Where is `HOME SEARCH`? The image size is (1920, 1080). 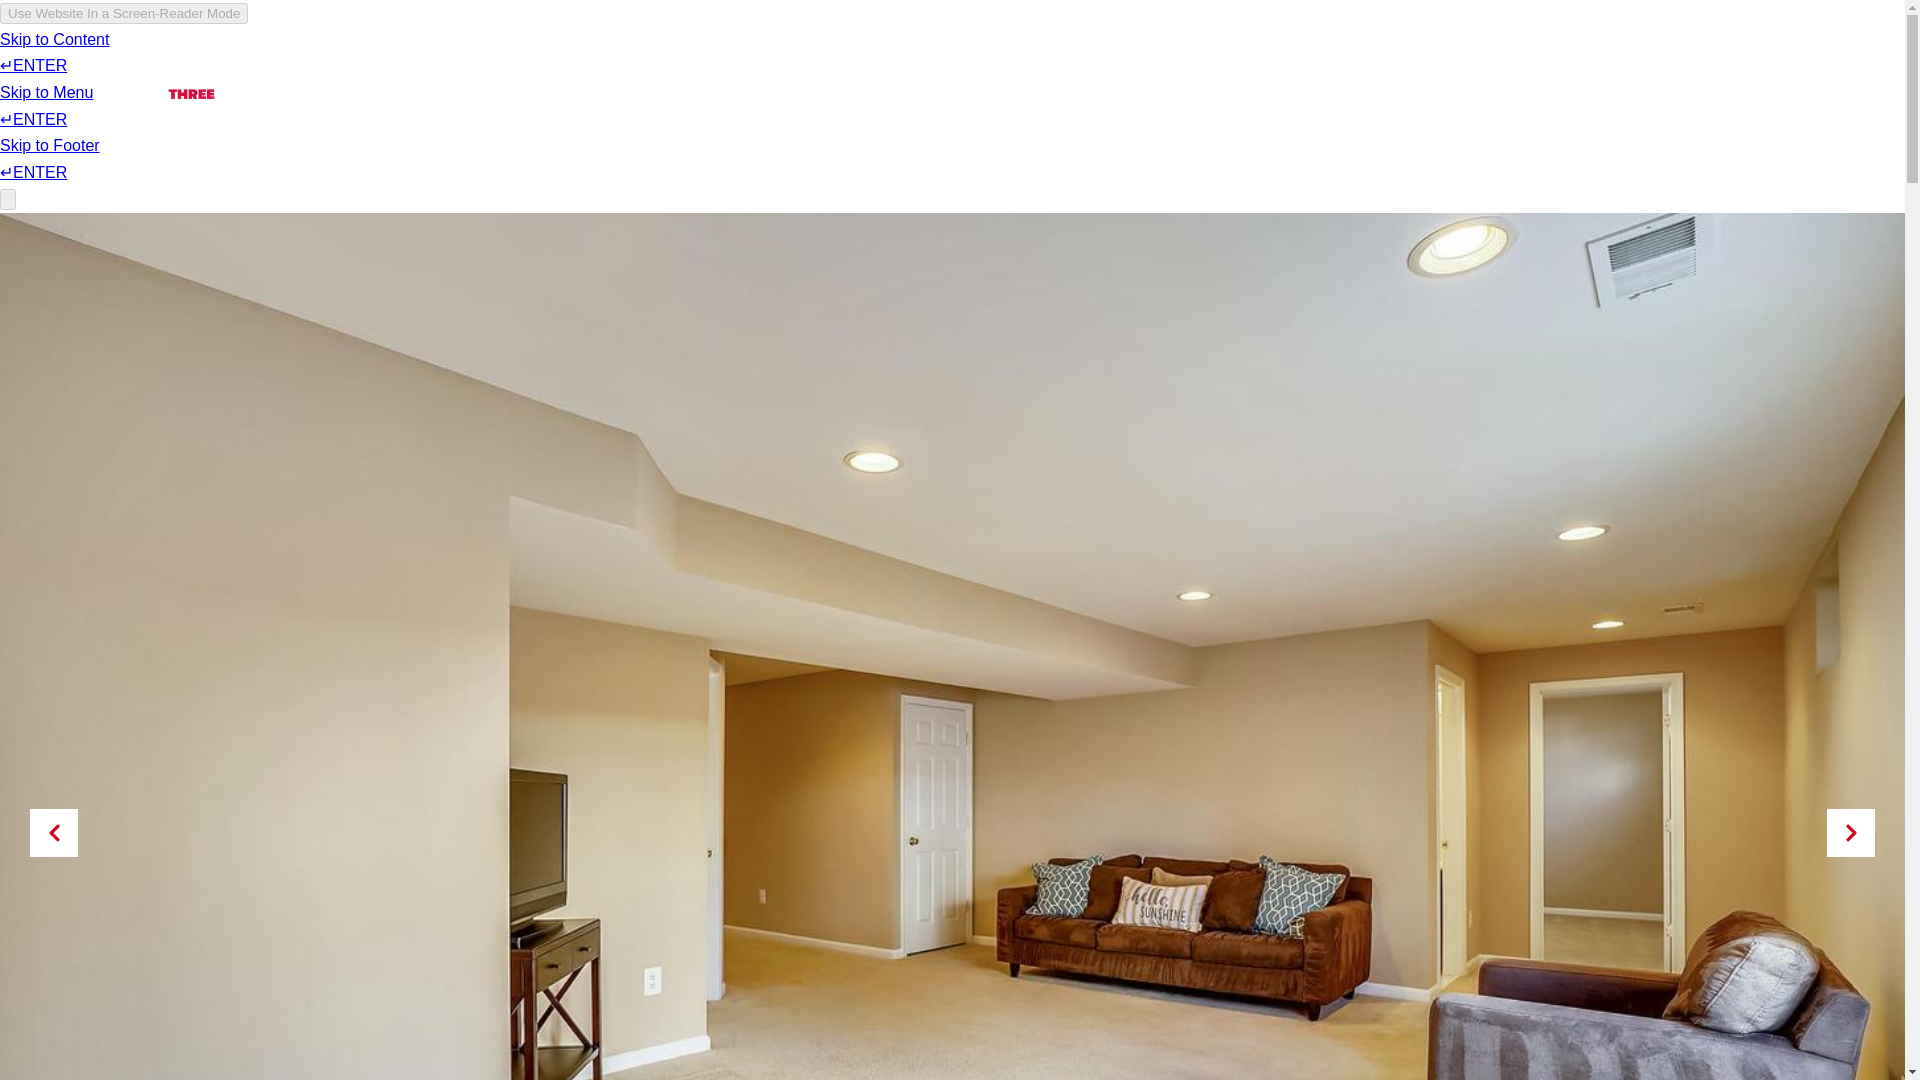 HOME SEARCH is located at coordinates (1348, 71).